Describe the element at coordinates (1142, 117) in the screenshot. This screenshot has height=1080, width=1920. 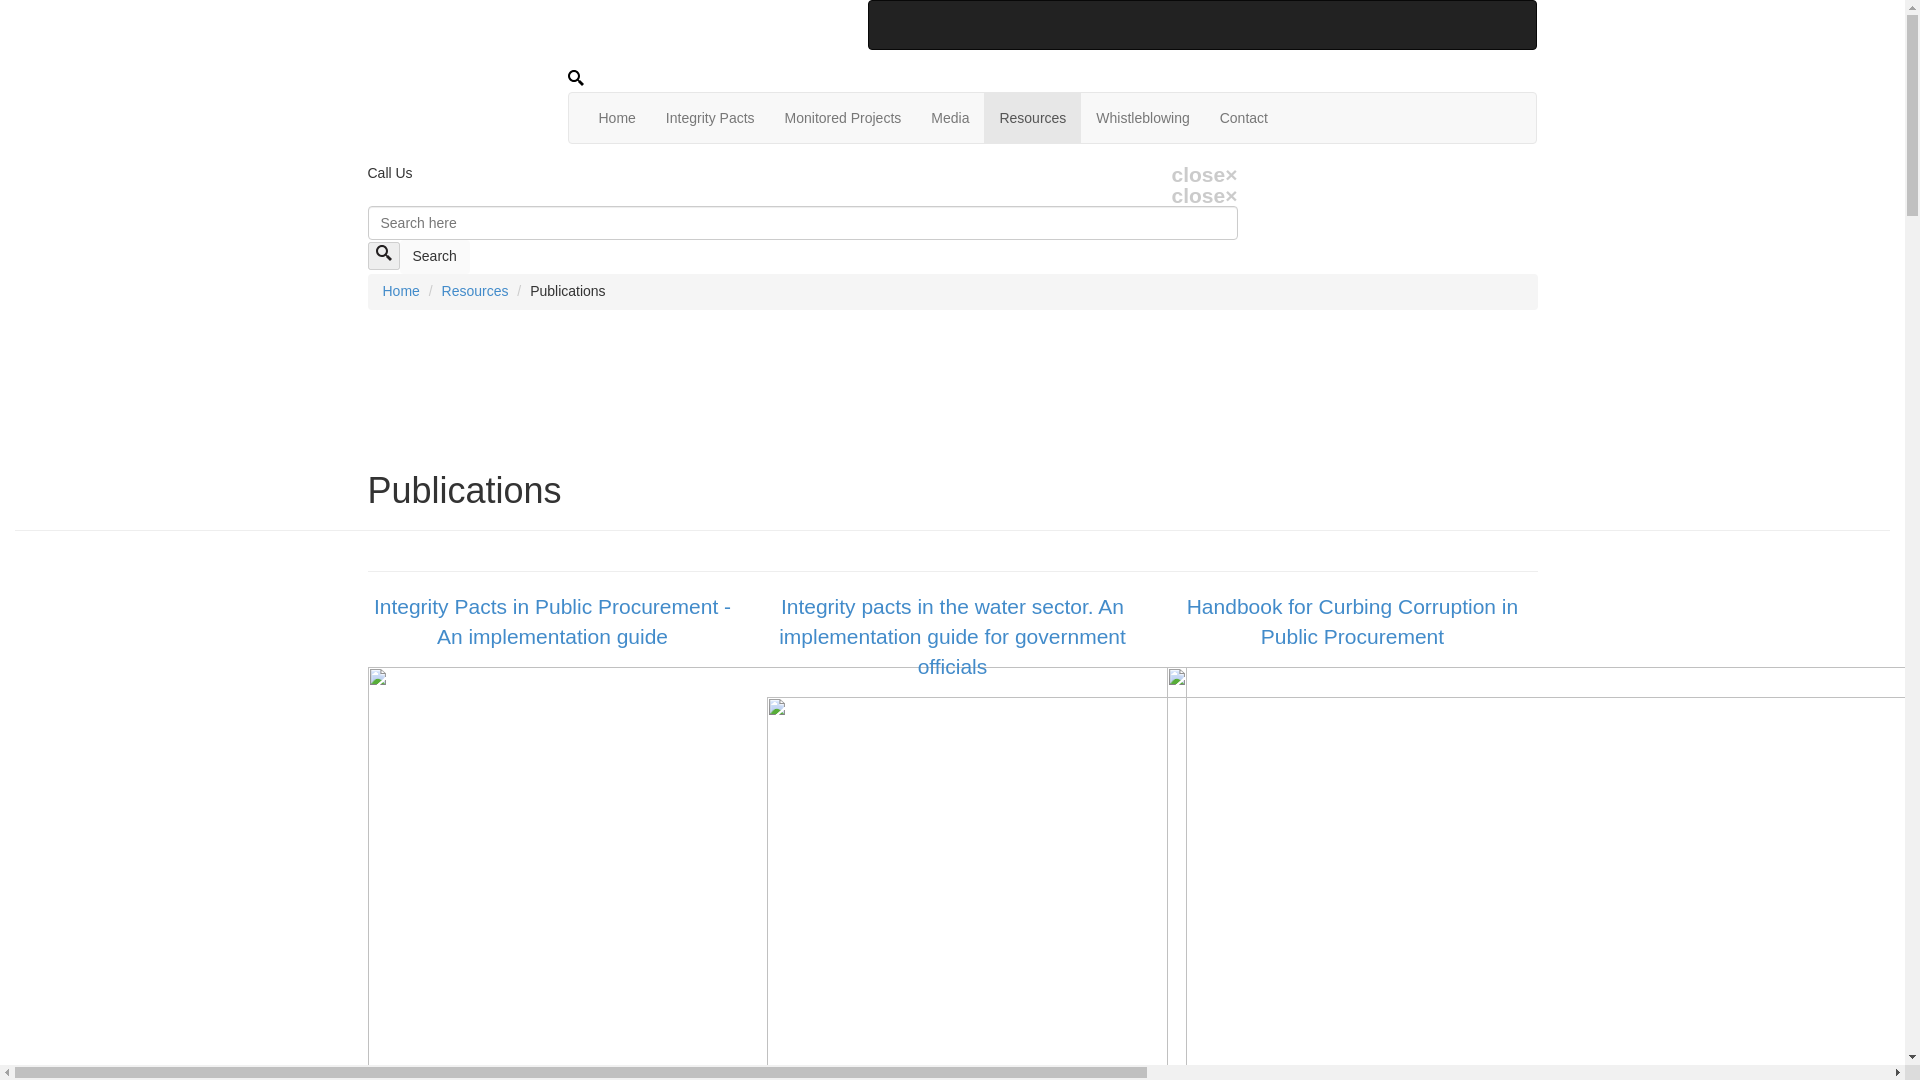
I see `Whistleblowing` at that location.